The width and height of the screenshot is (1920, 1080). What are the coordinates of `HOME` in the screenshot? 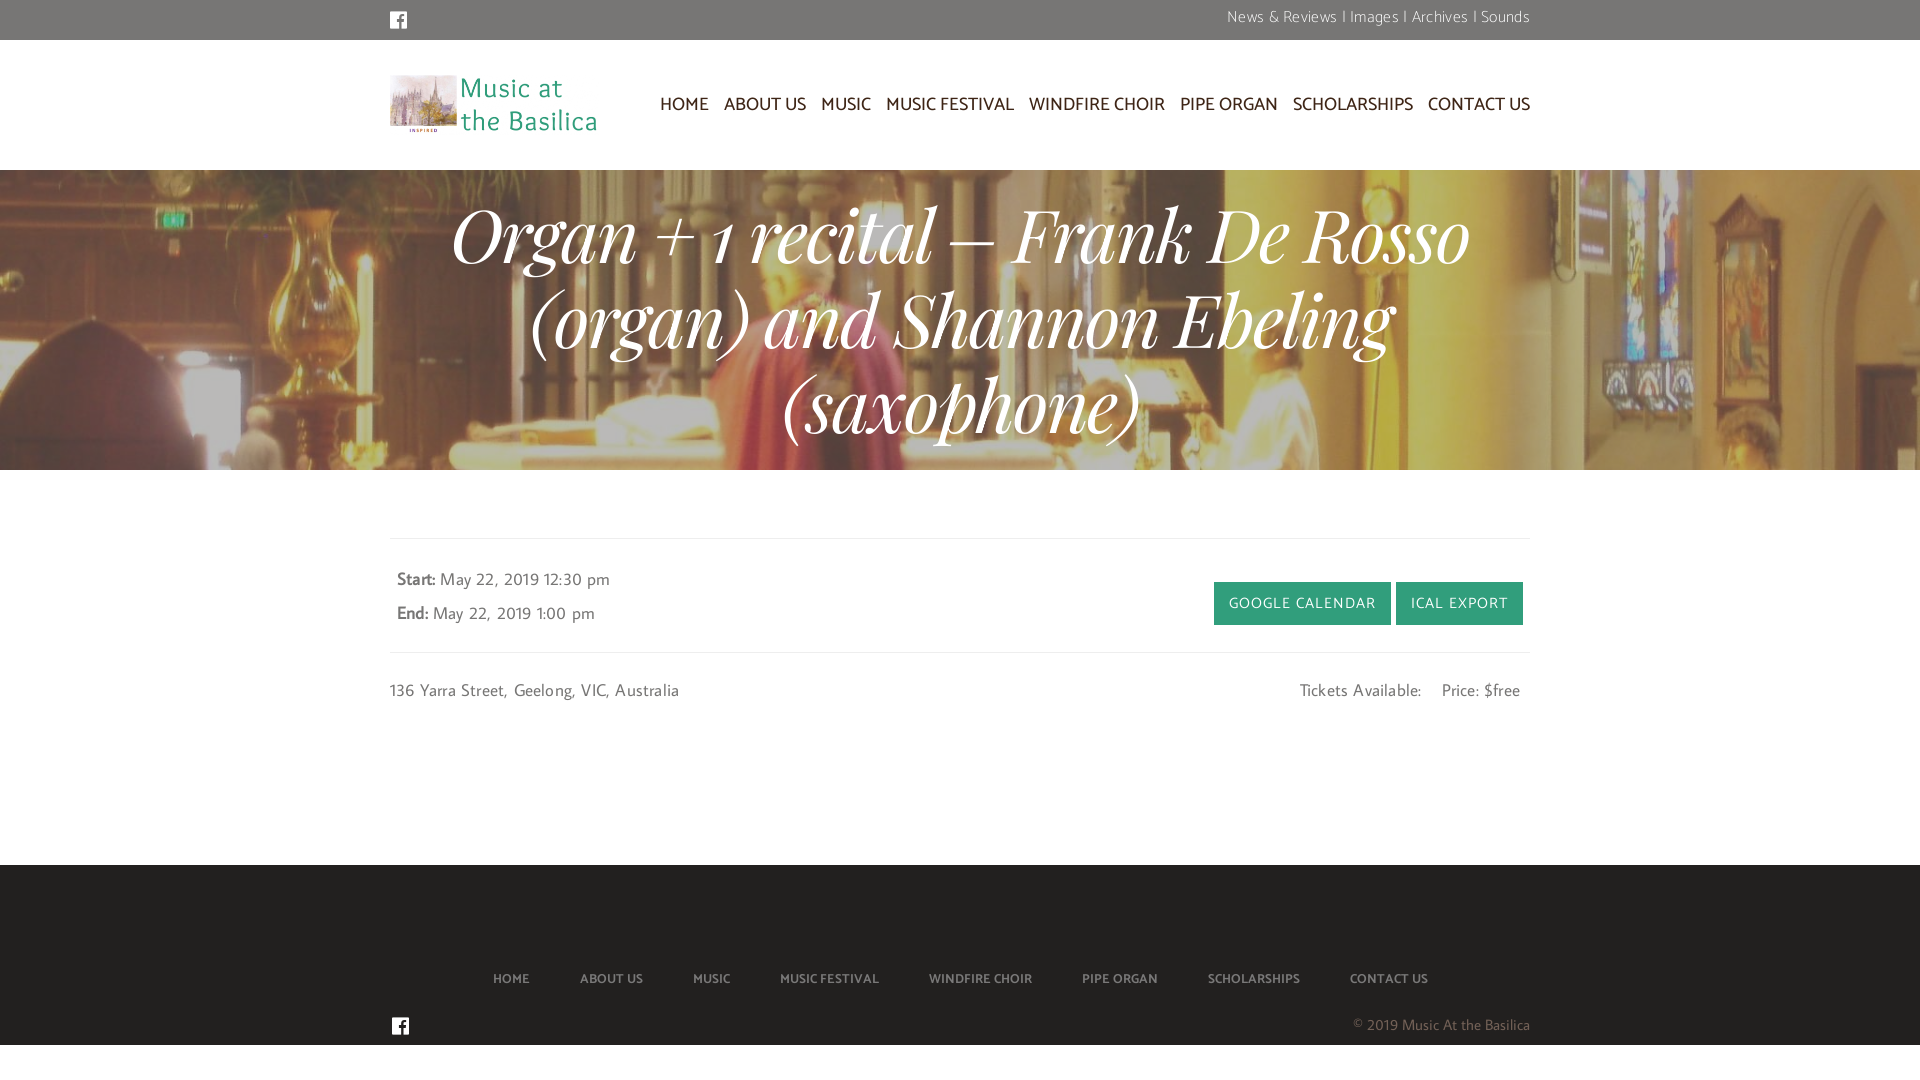 It's located at (510, 980).